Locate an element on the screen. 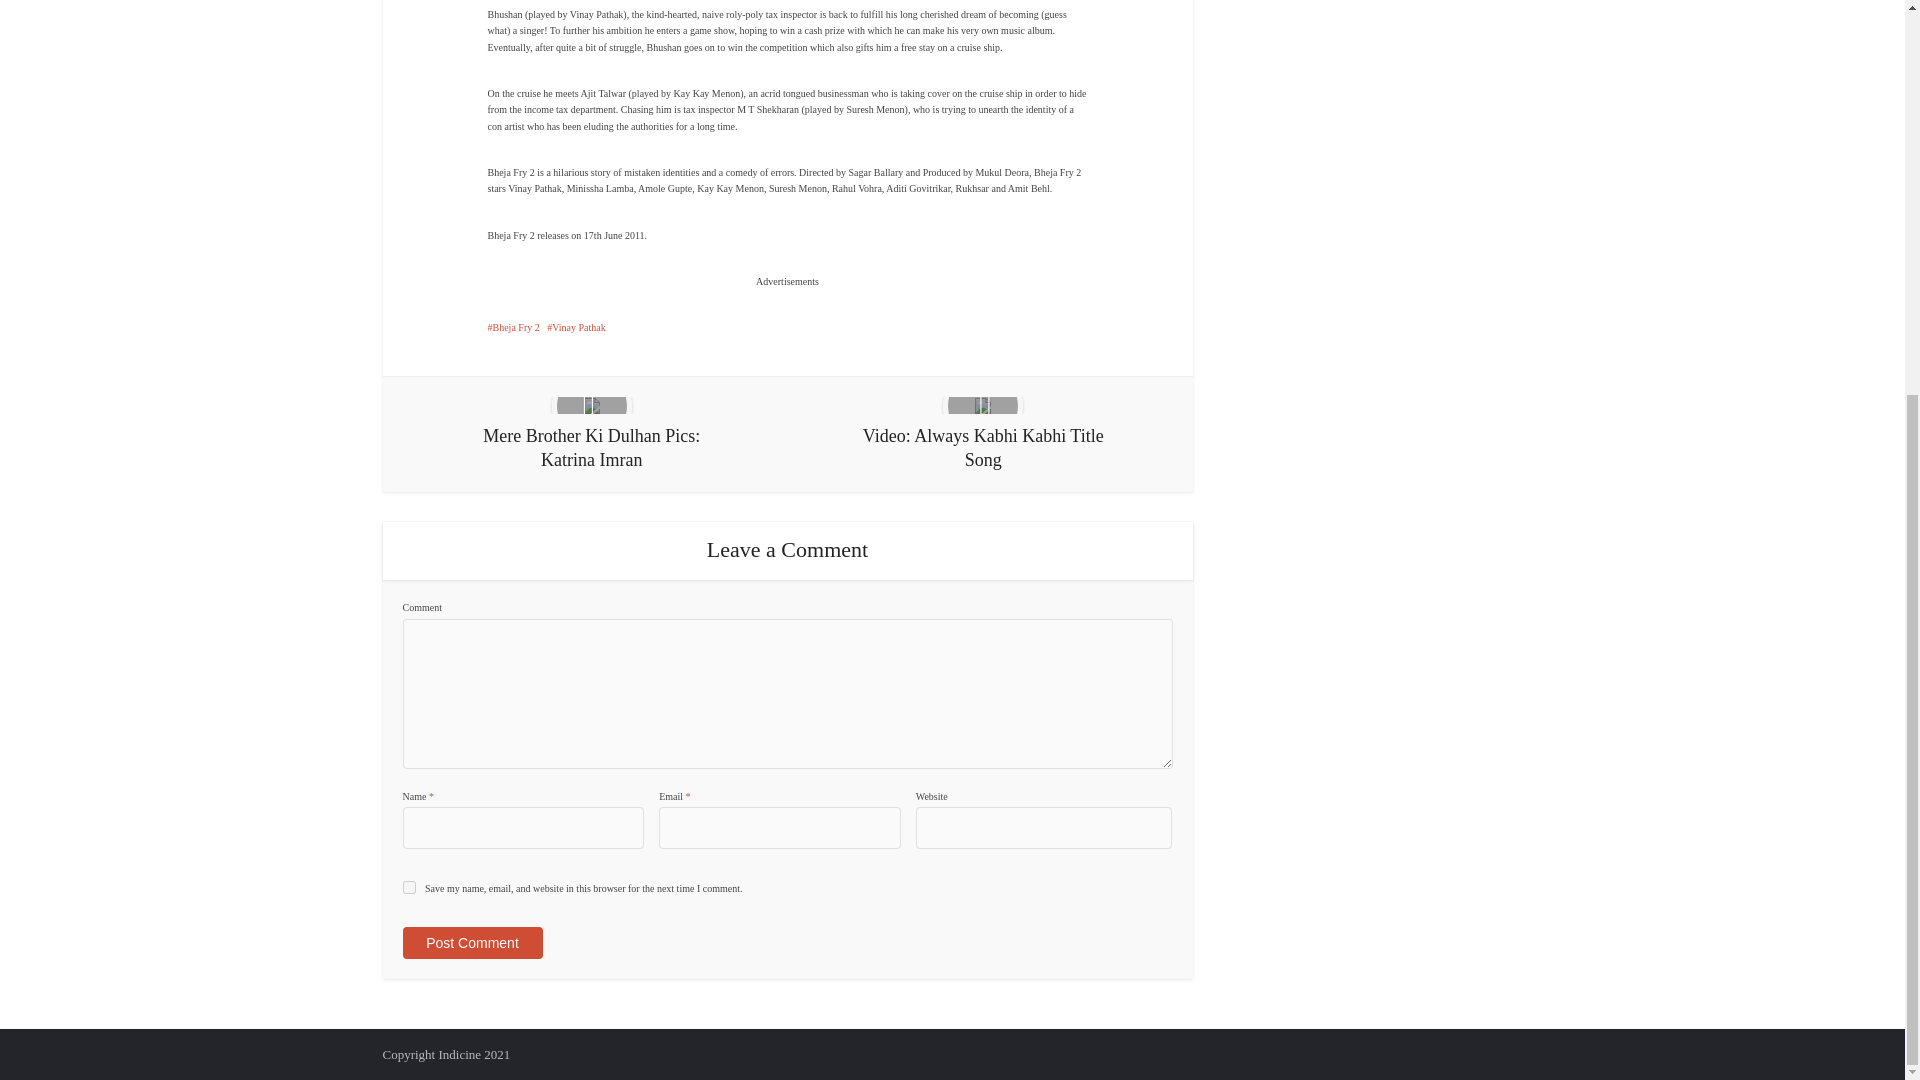 This screenshot has height=1080, width=1920. Vinay Pathak is located at coordinates (576, 326).